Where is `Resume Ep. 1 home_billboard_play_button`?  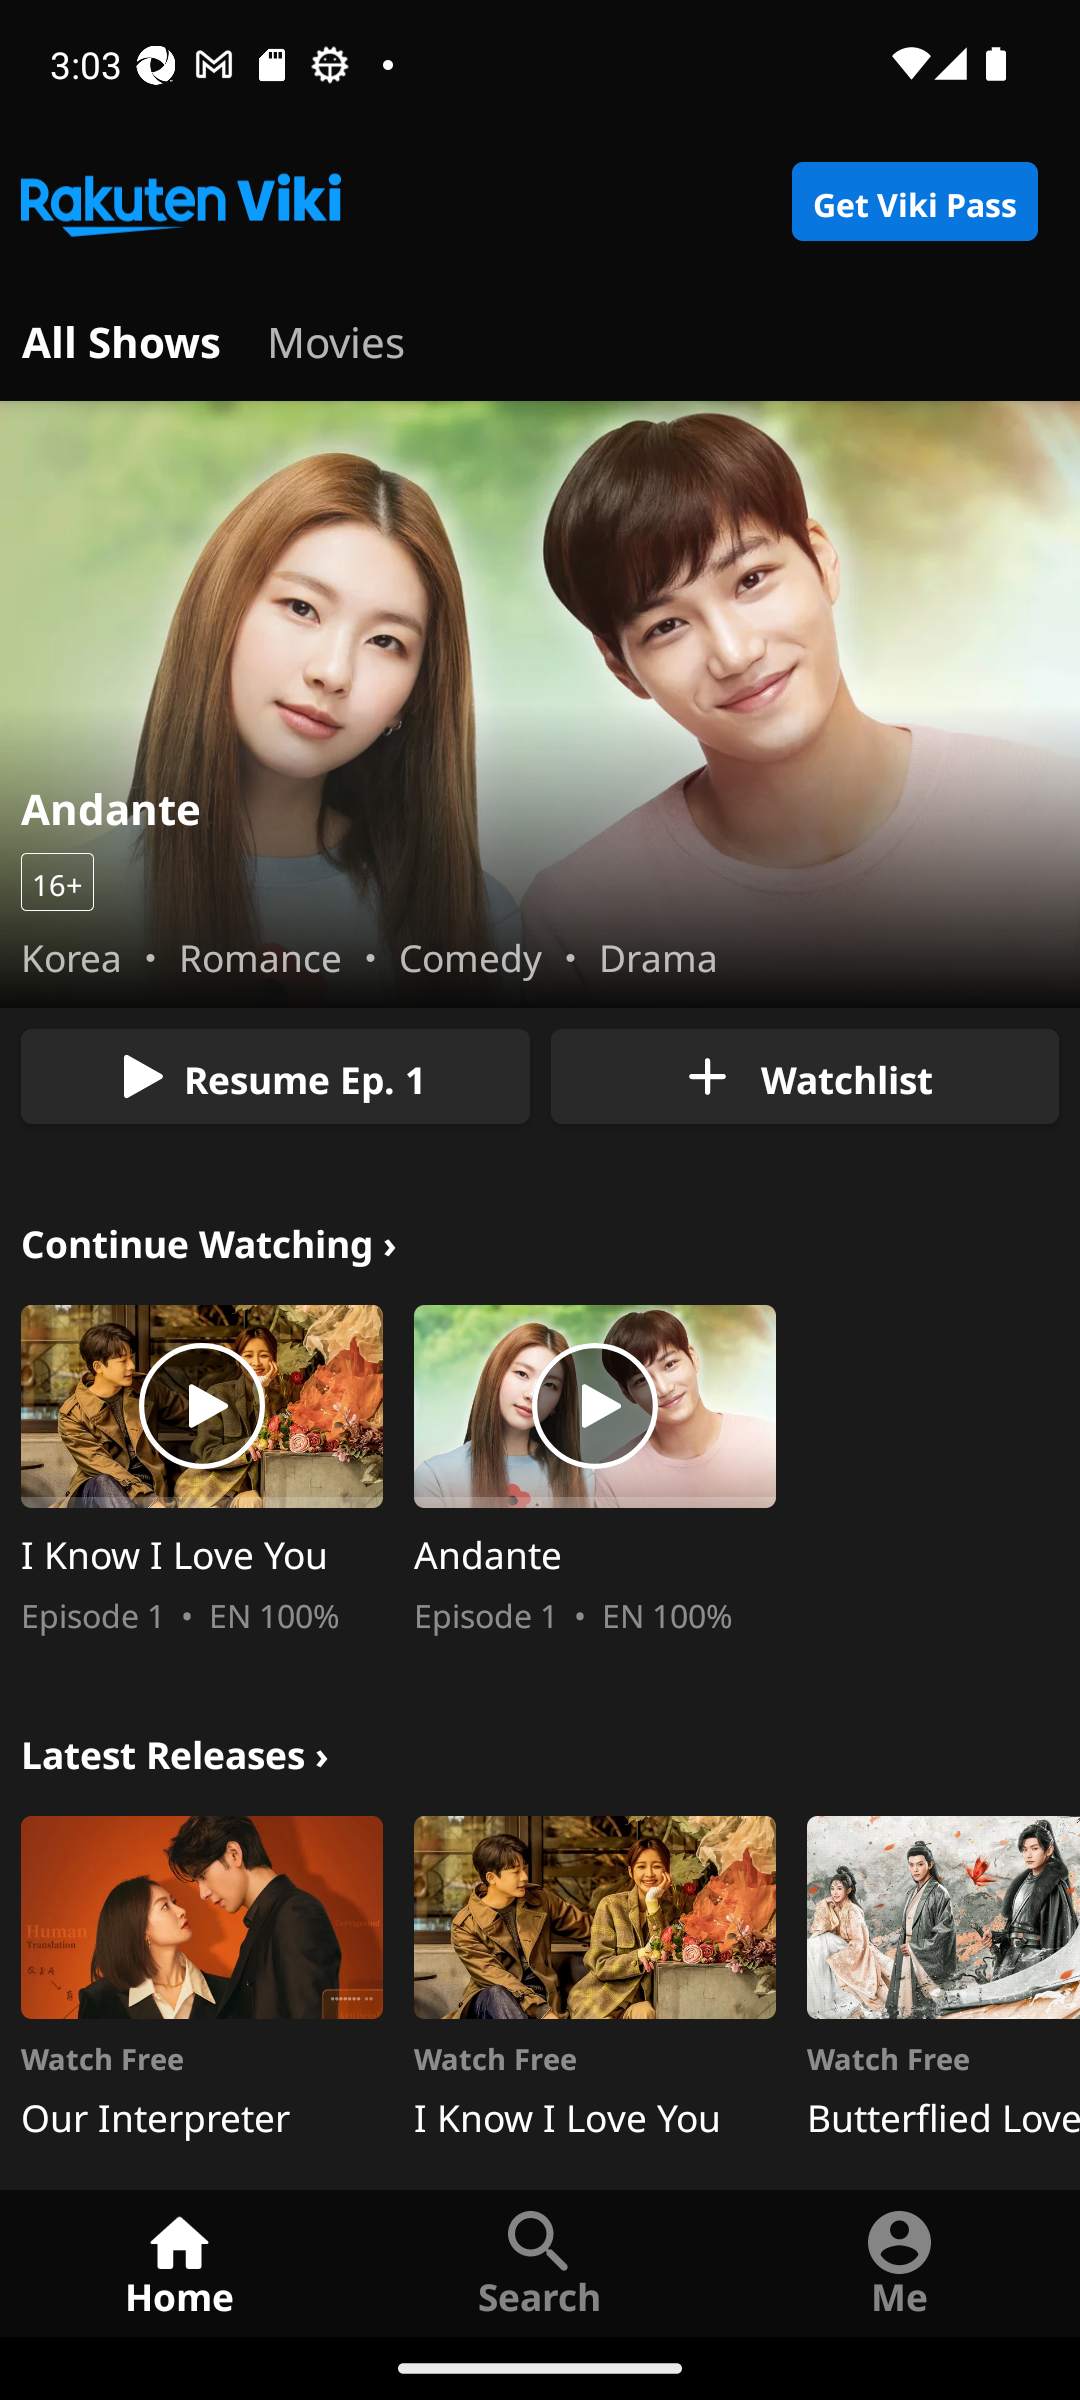 Resume Ep. 1 home_billboard_play_button is located at coordinates (275, 1076).